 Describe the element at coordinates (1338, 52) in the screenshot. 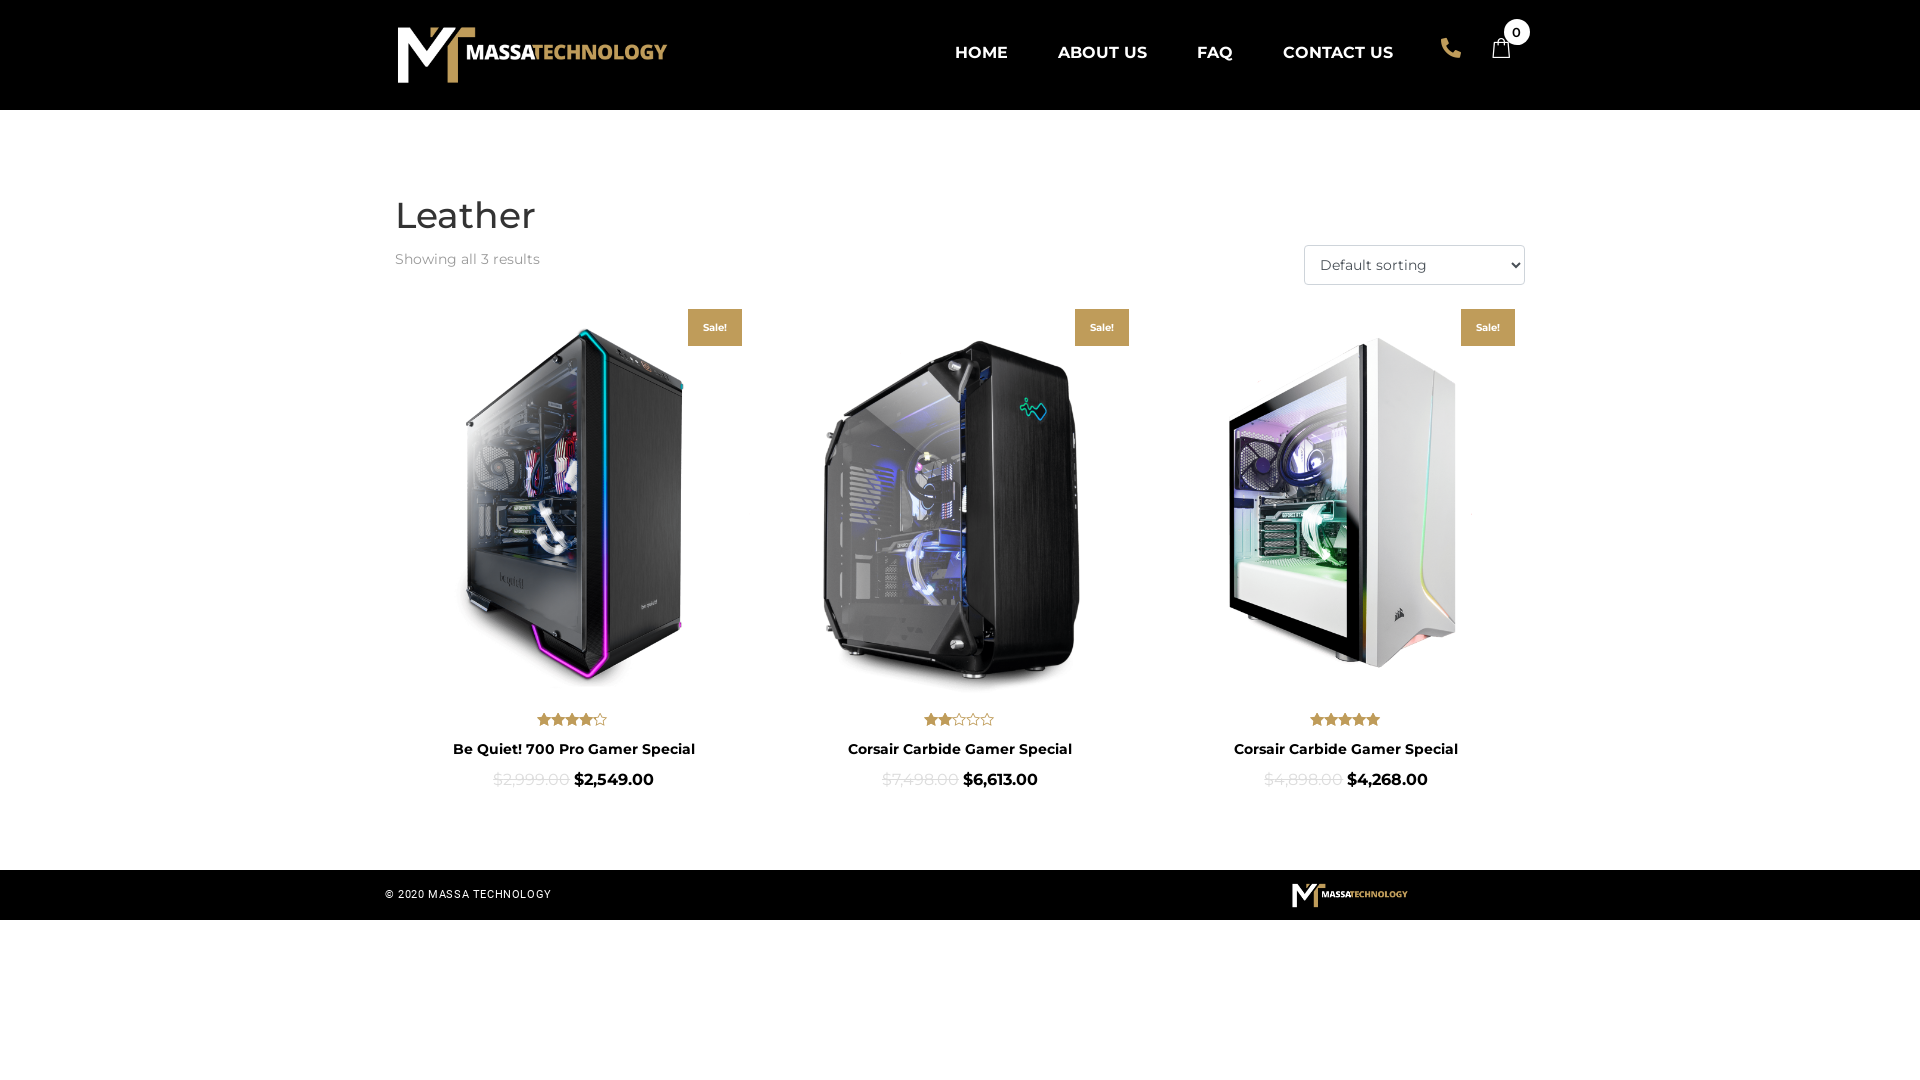

I see `CONTACT US` at that location.